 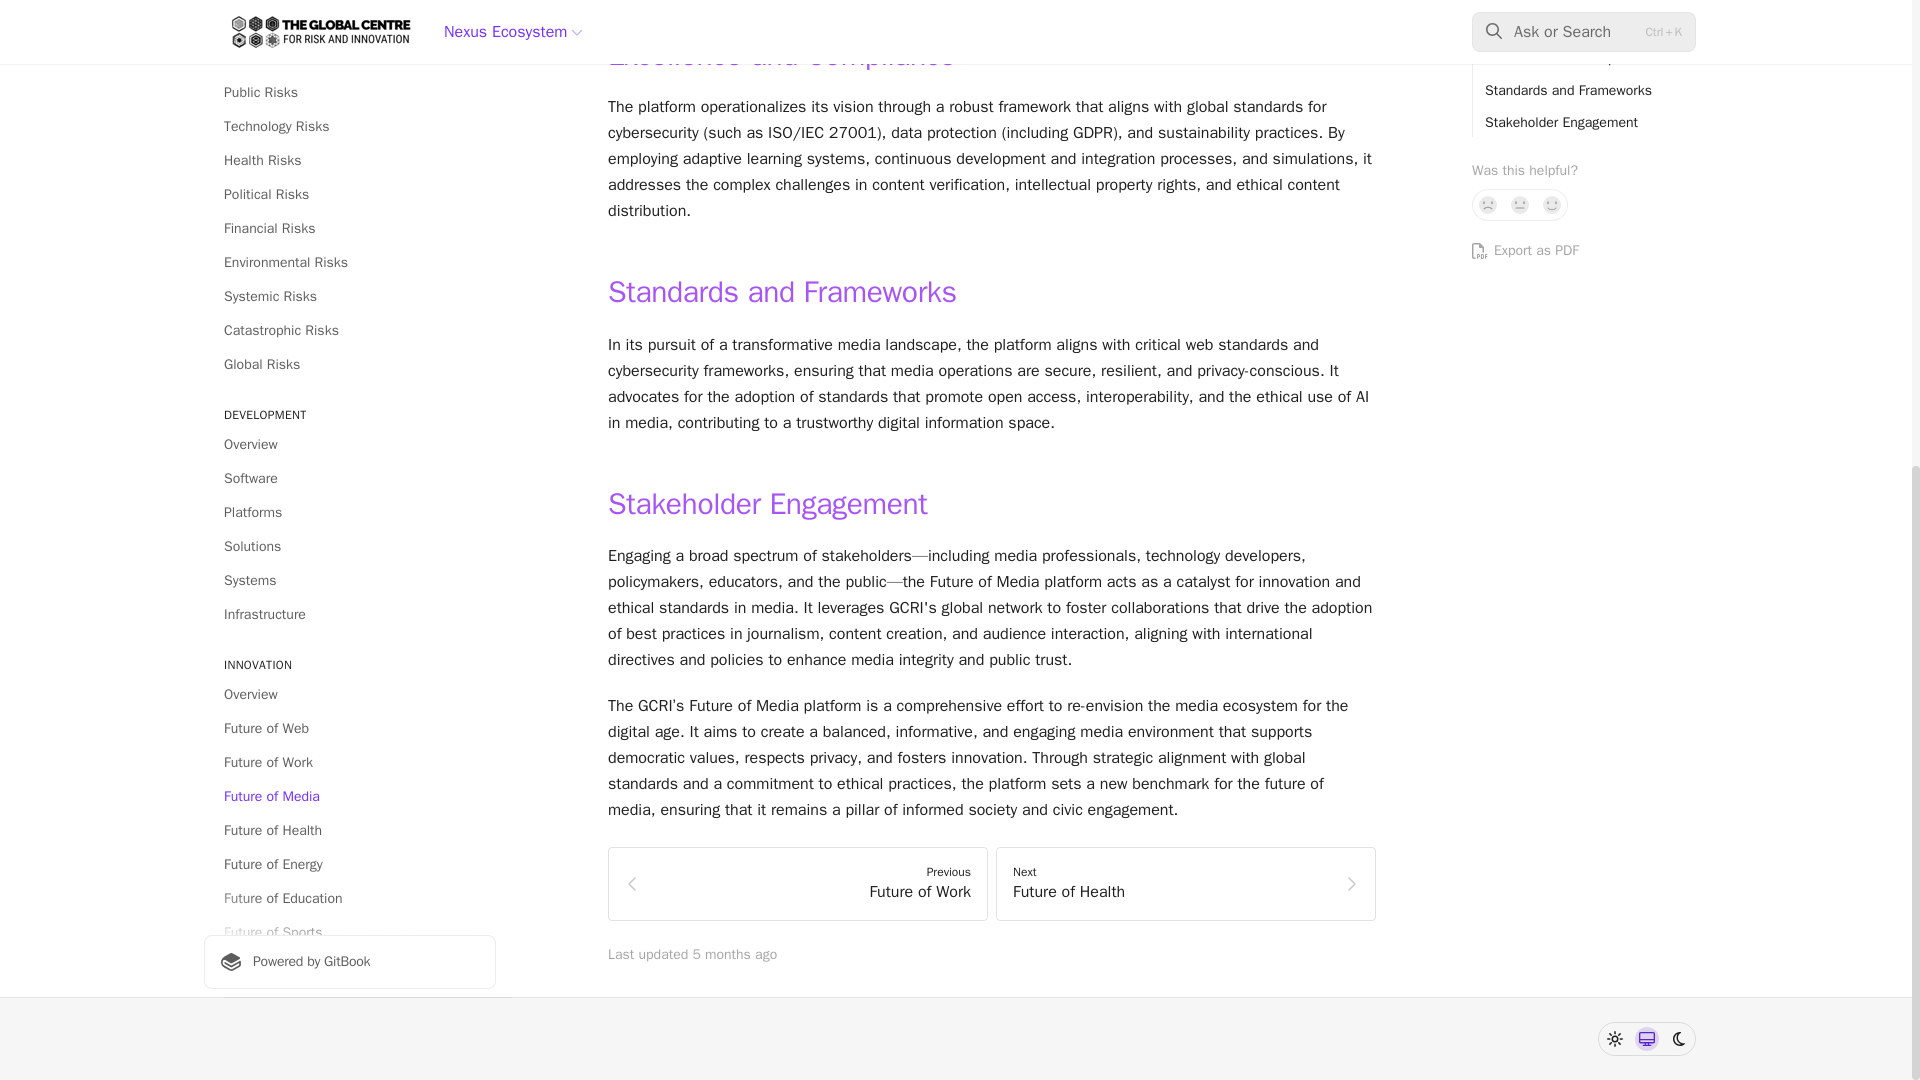 What do you see at coordinates (349, 560) in the screenshot?
I see `Overview` at bounding box center [349, 560].